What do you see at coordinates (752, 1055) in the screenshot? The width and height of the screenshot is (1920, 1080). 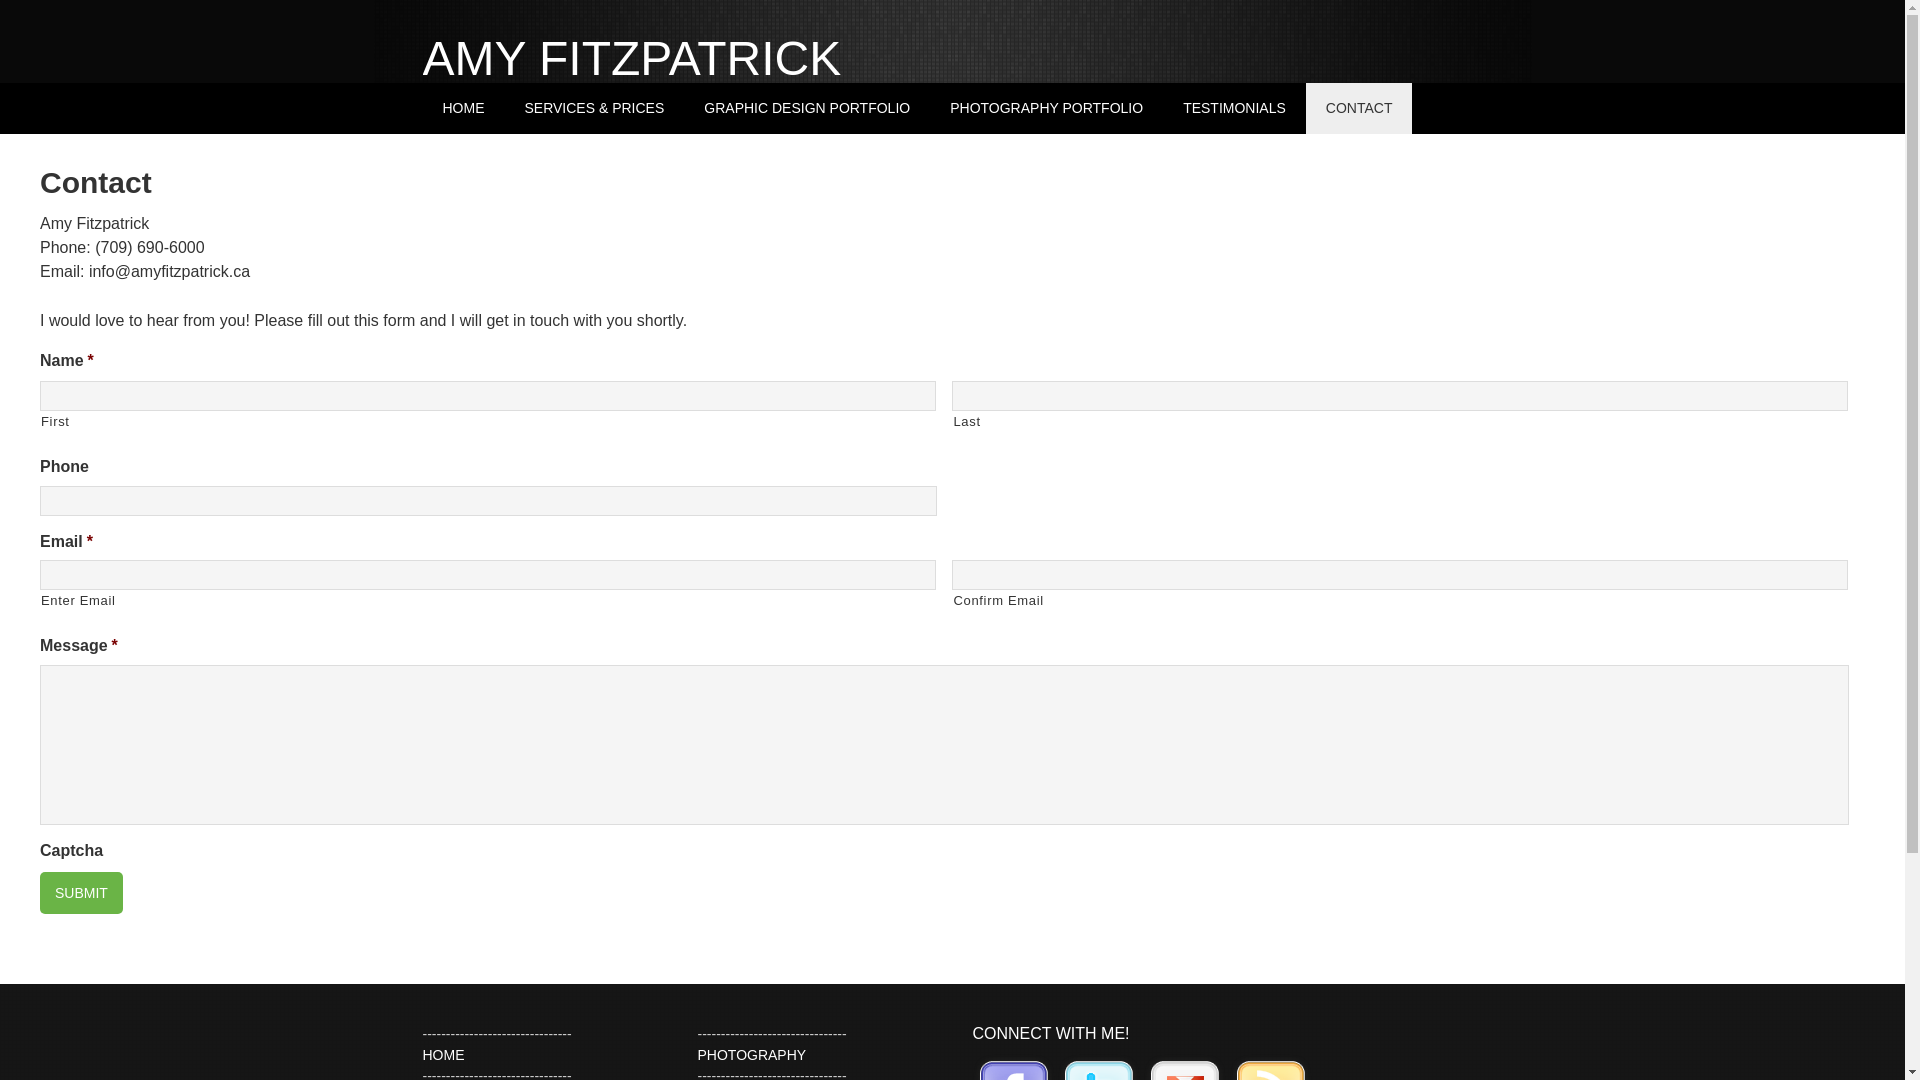 I see `PHOTOGRAPHY` at bounding box center [752, 1055].